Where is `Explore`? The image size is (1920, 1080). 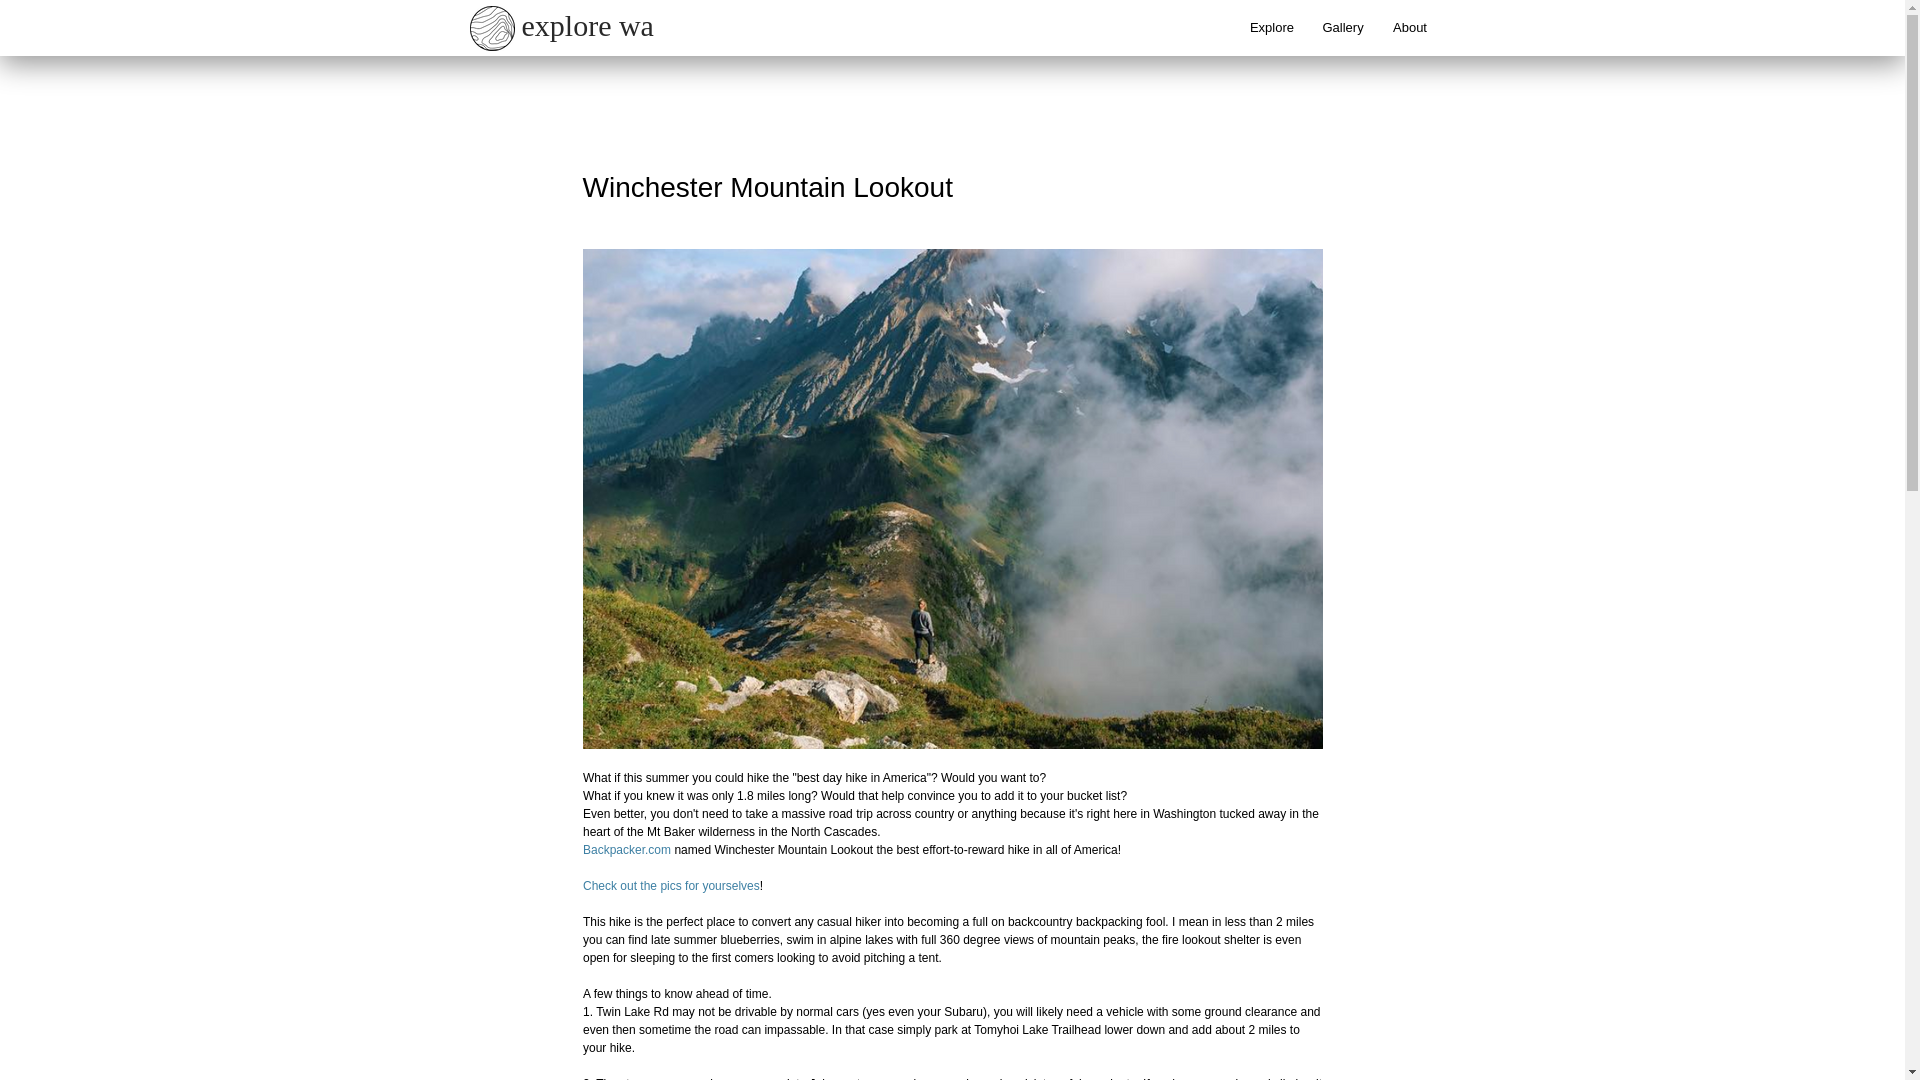 Explore is located at coordinates (1272, 28).